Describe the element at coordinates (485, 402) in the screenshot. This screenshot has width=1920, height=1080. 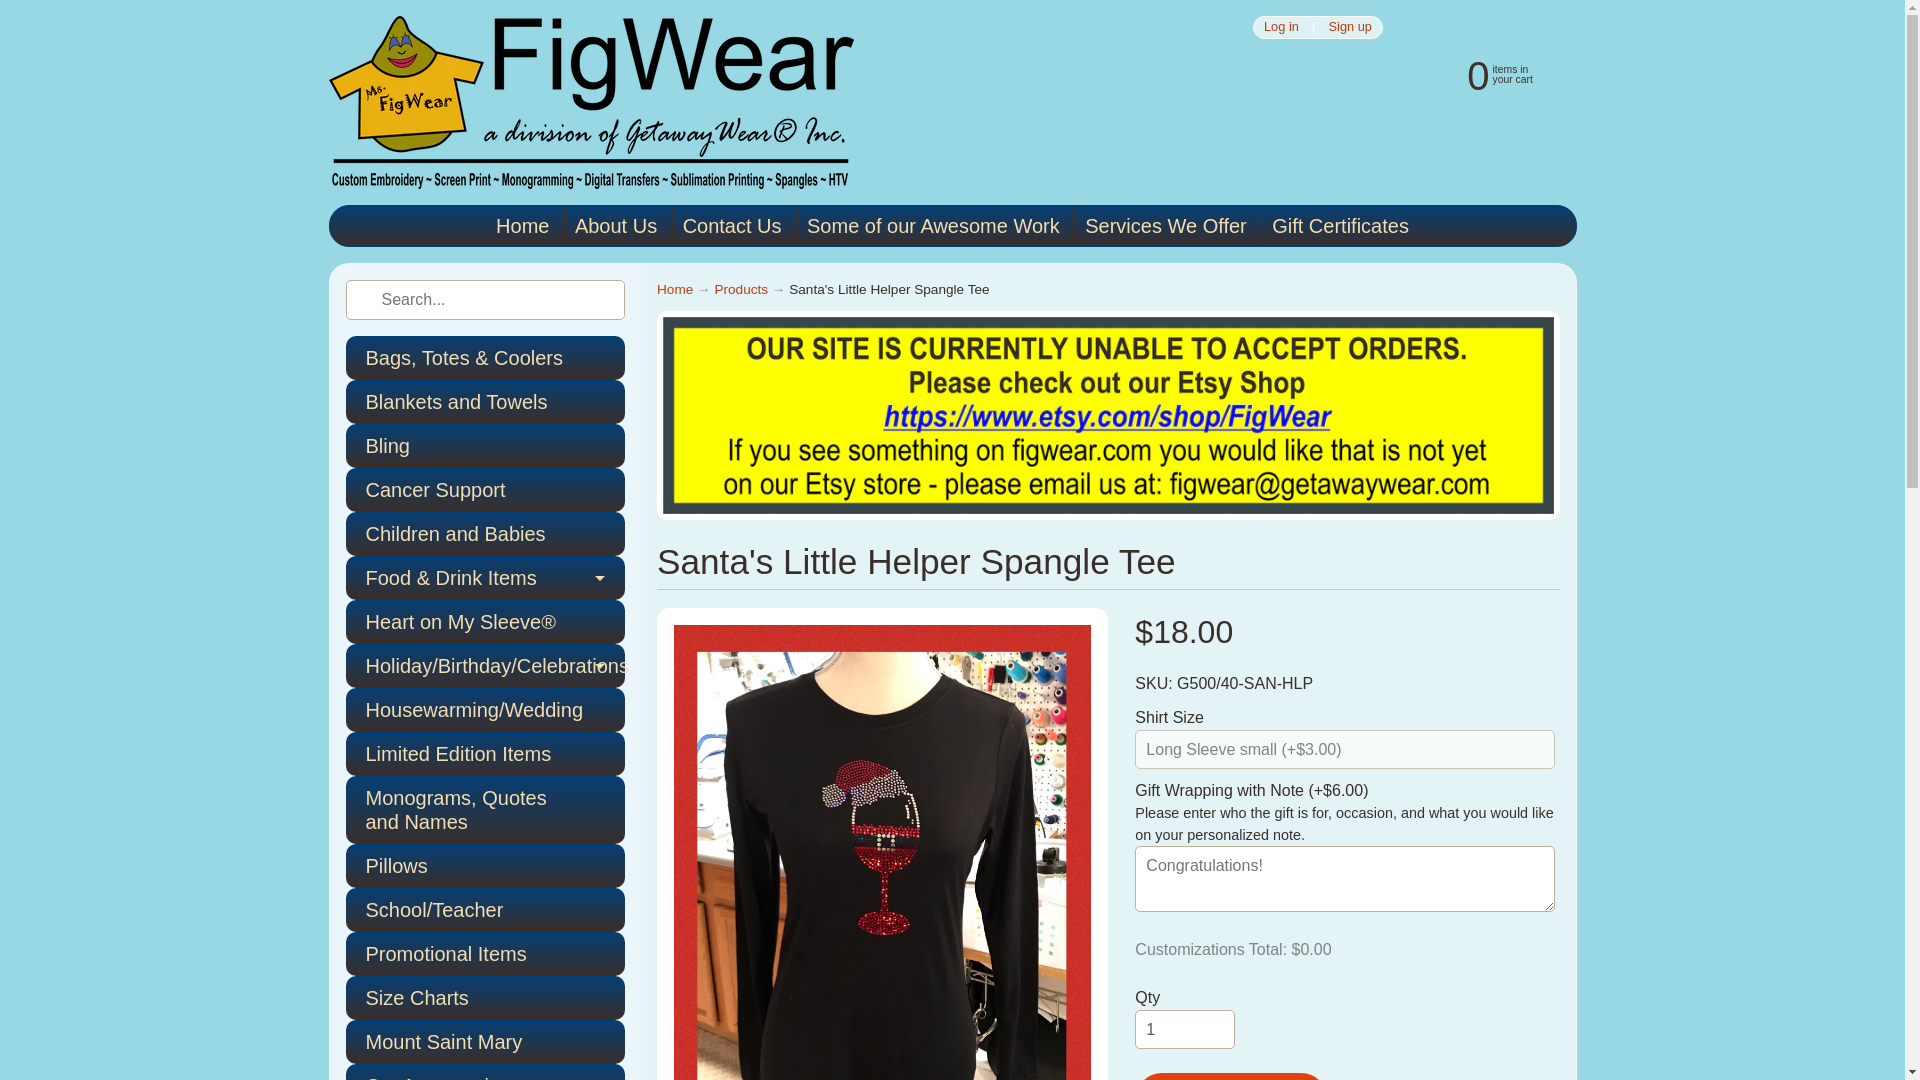
I see `Blankets and Towels` at that location.